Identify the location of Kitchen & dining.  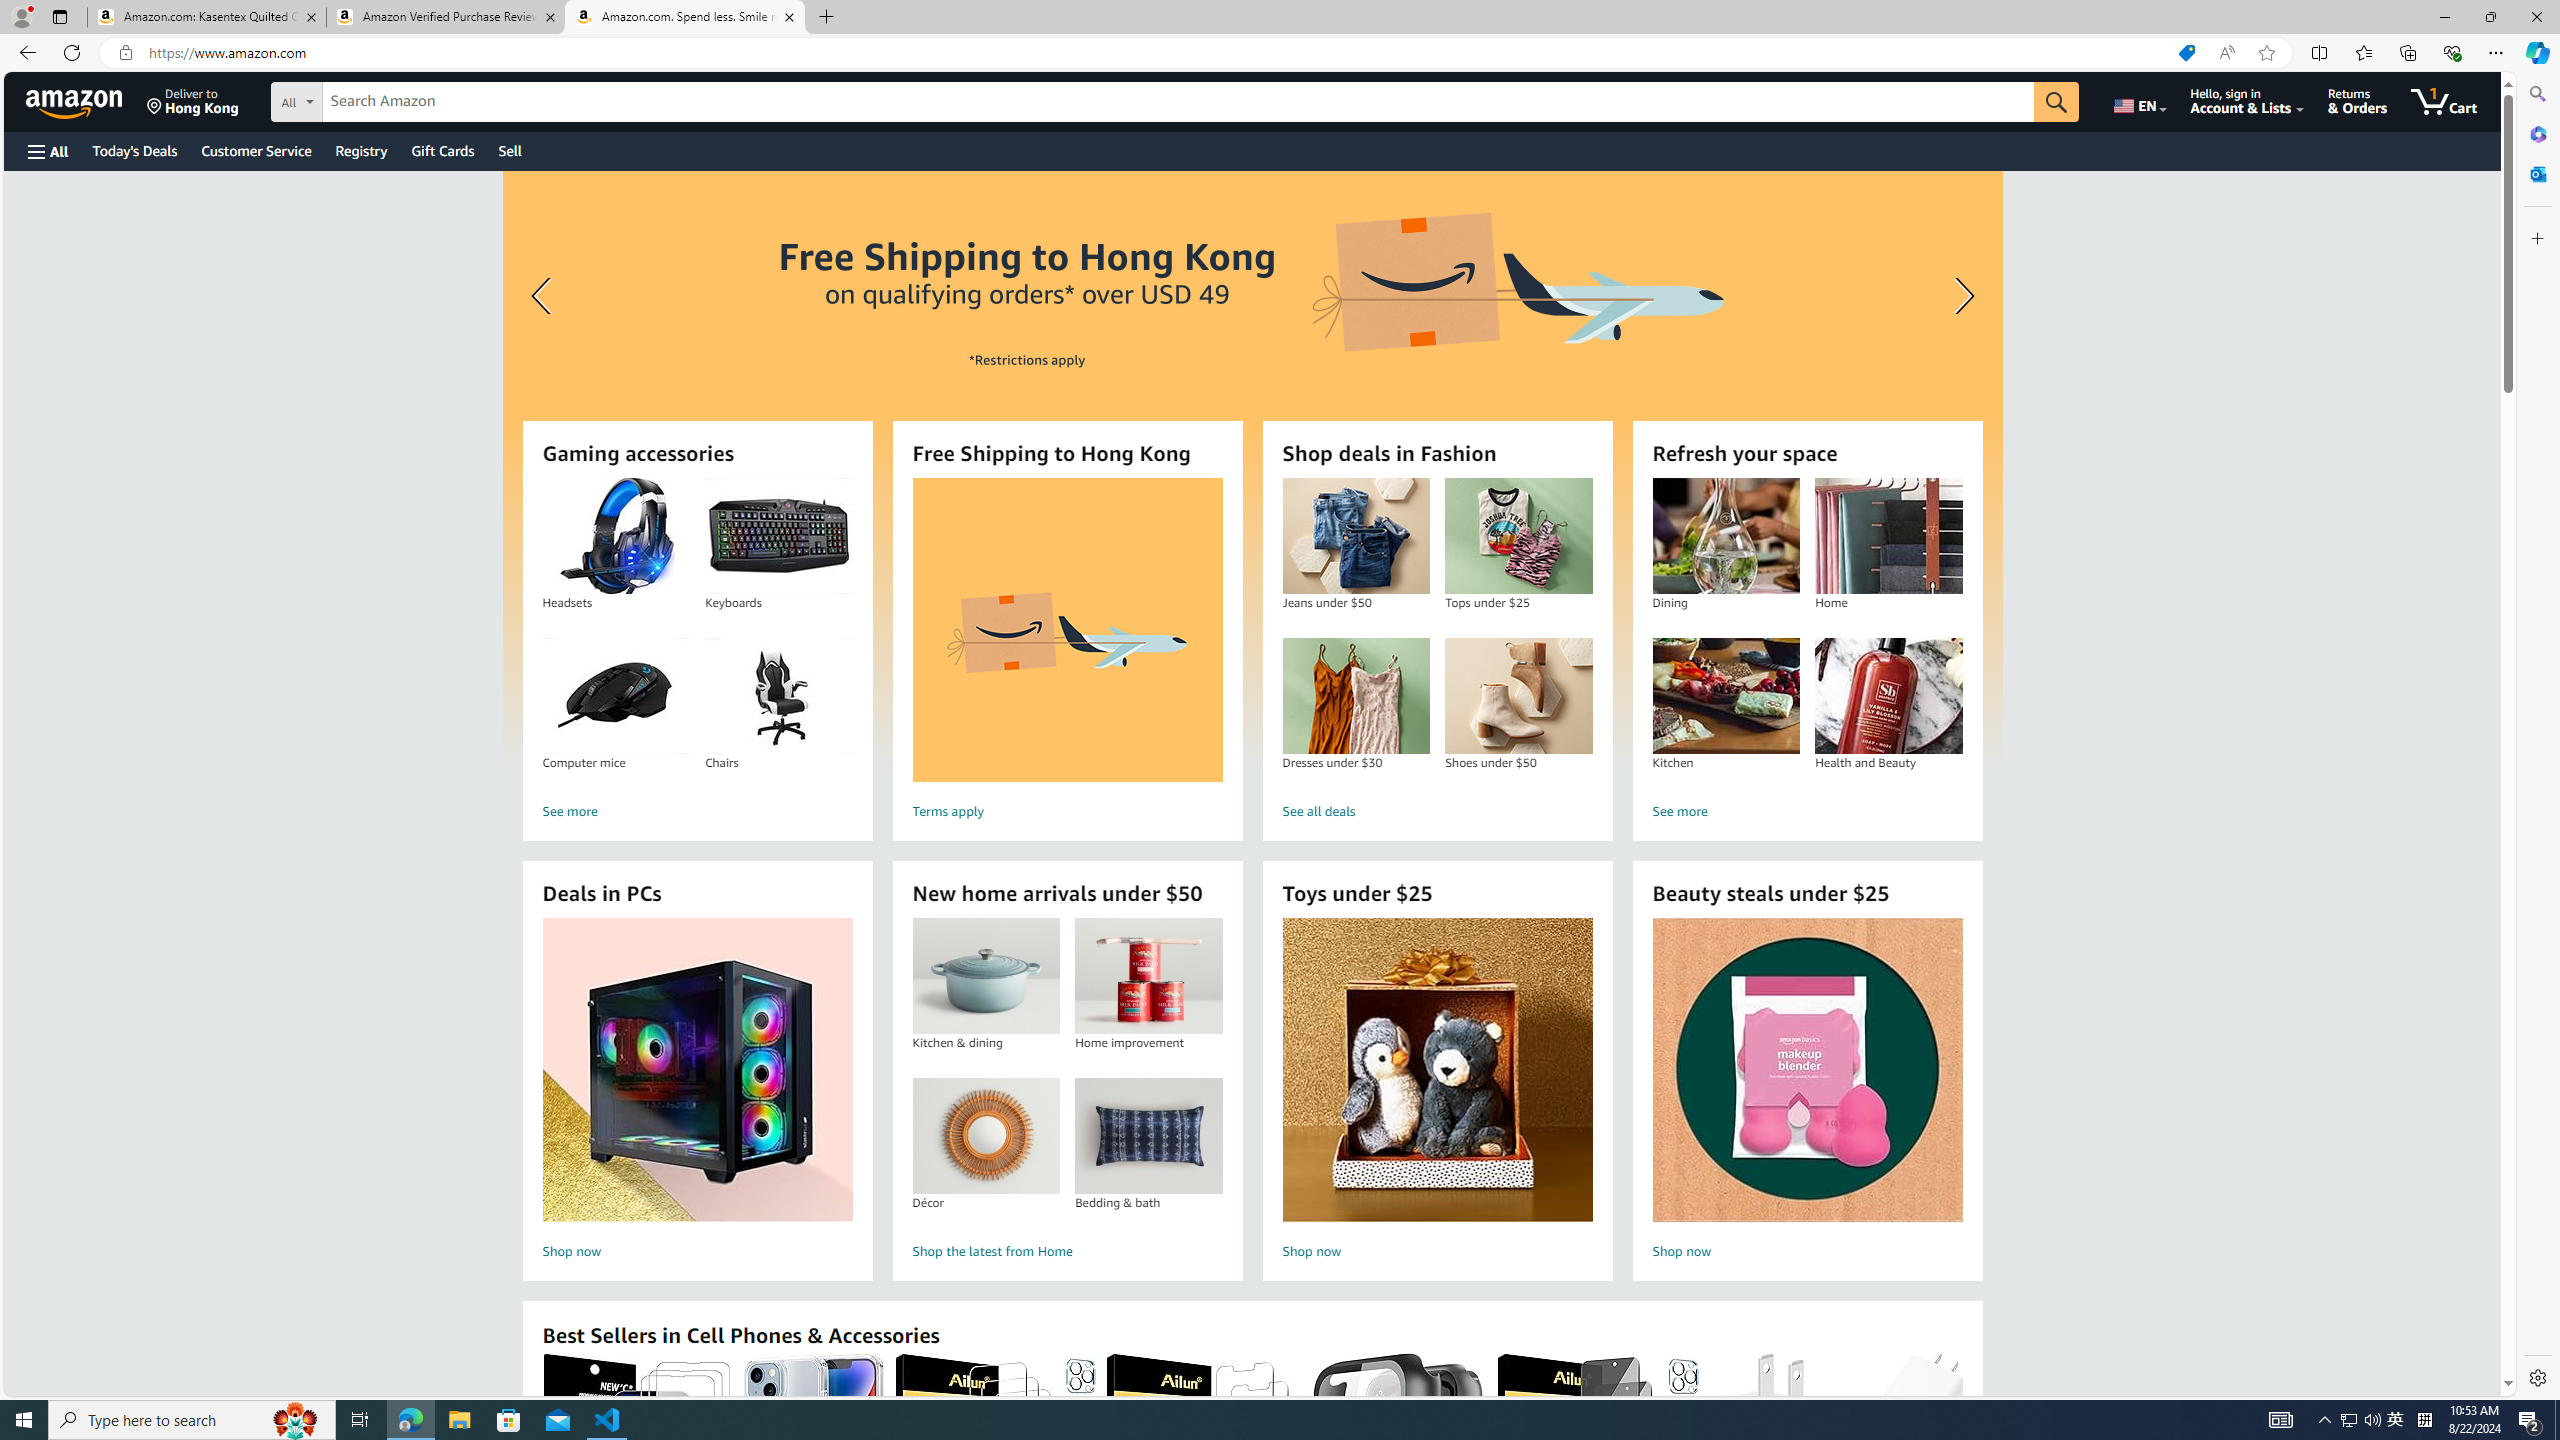
(985, 976).